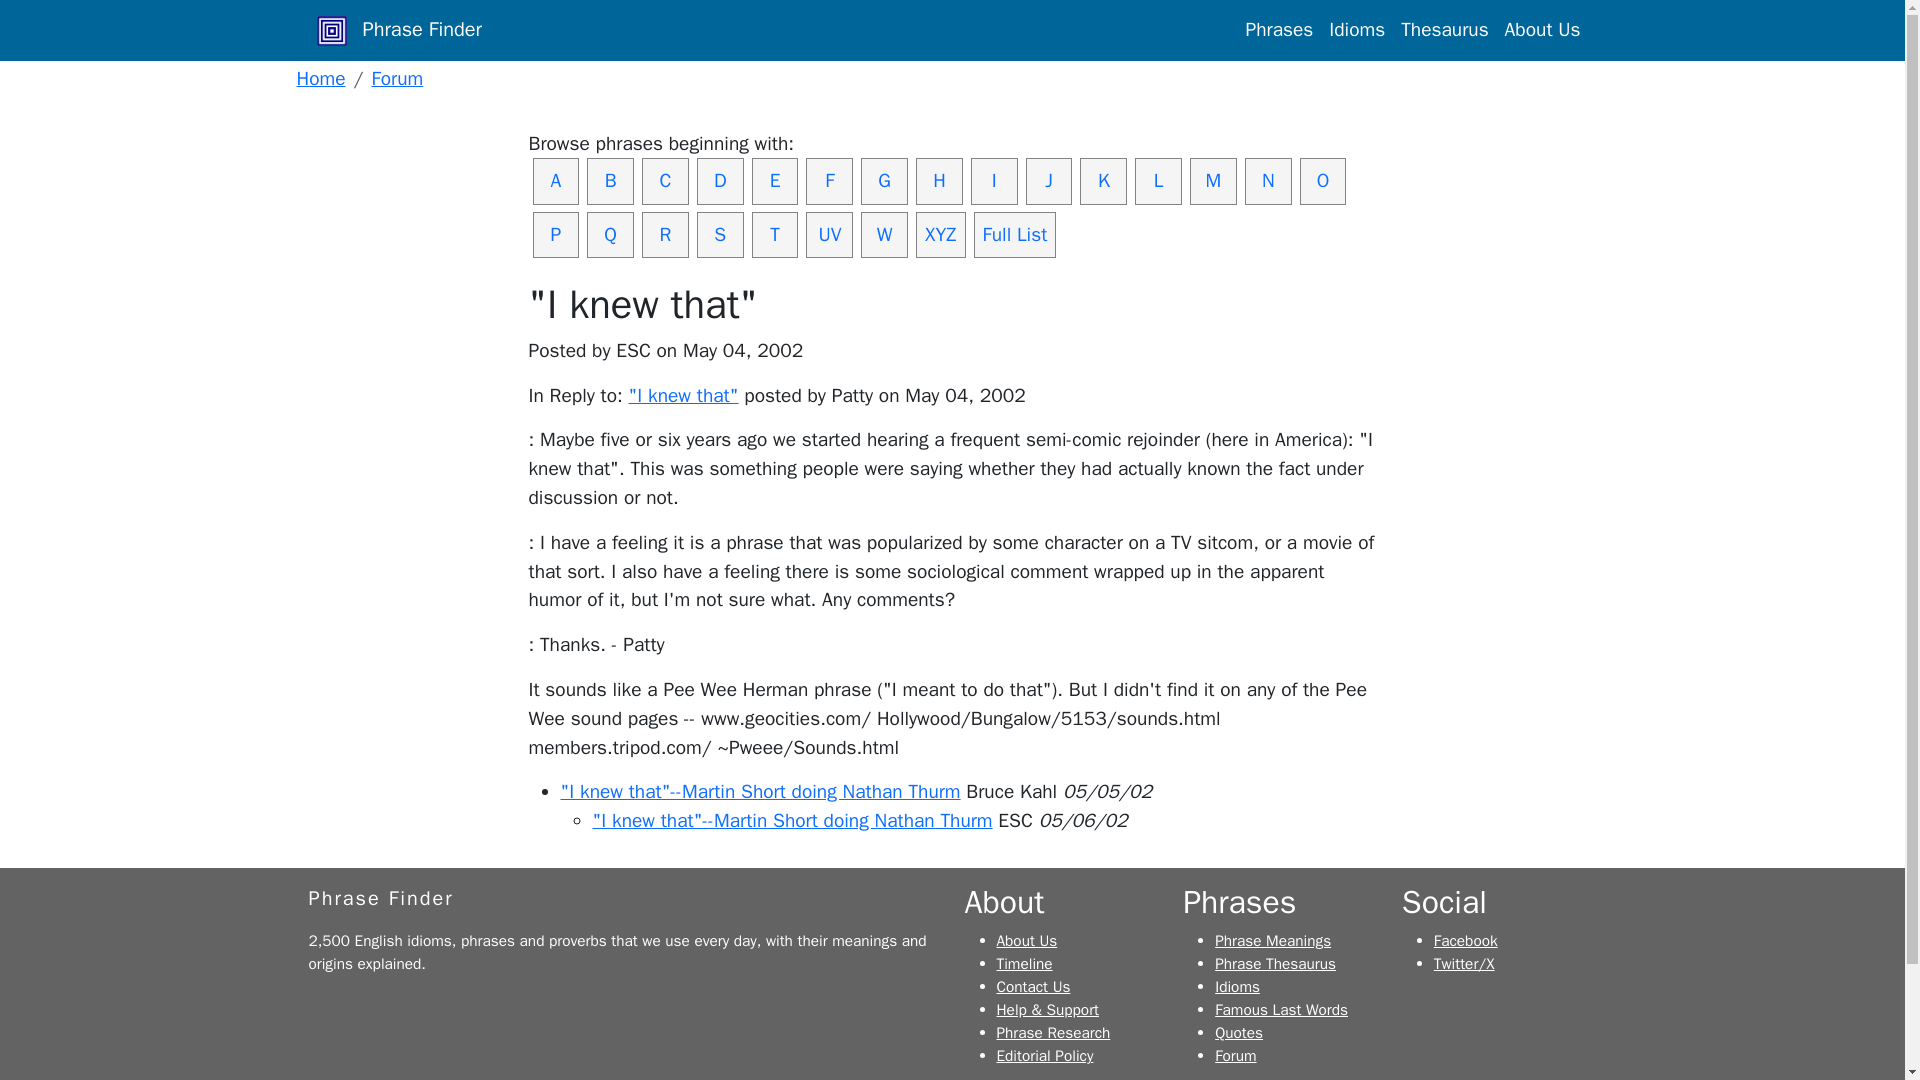 This screenshot has height=1080, width=1920. Describe the element at coordinates (380, 898) in the screenshot. I see `Phrase Finder` at that location.